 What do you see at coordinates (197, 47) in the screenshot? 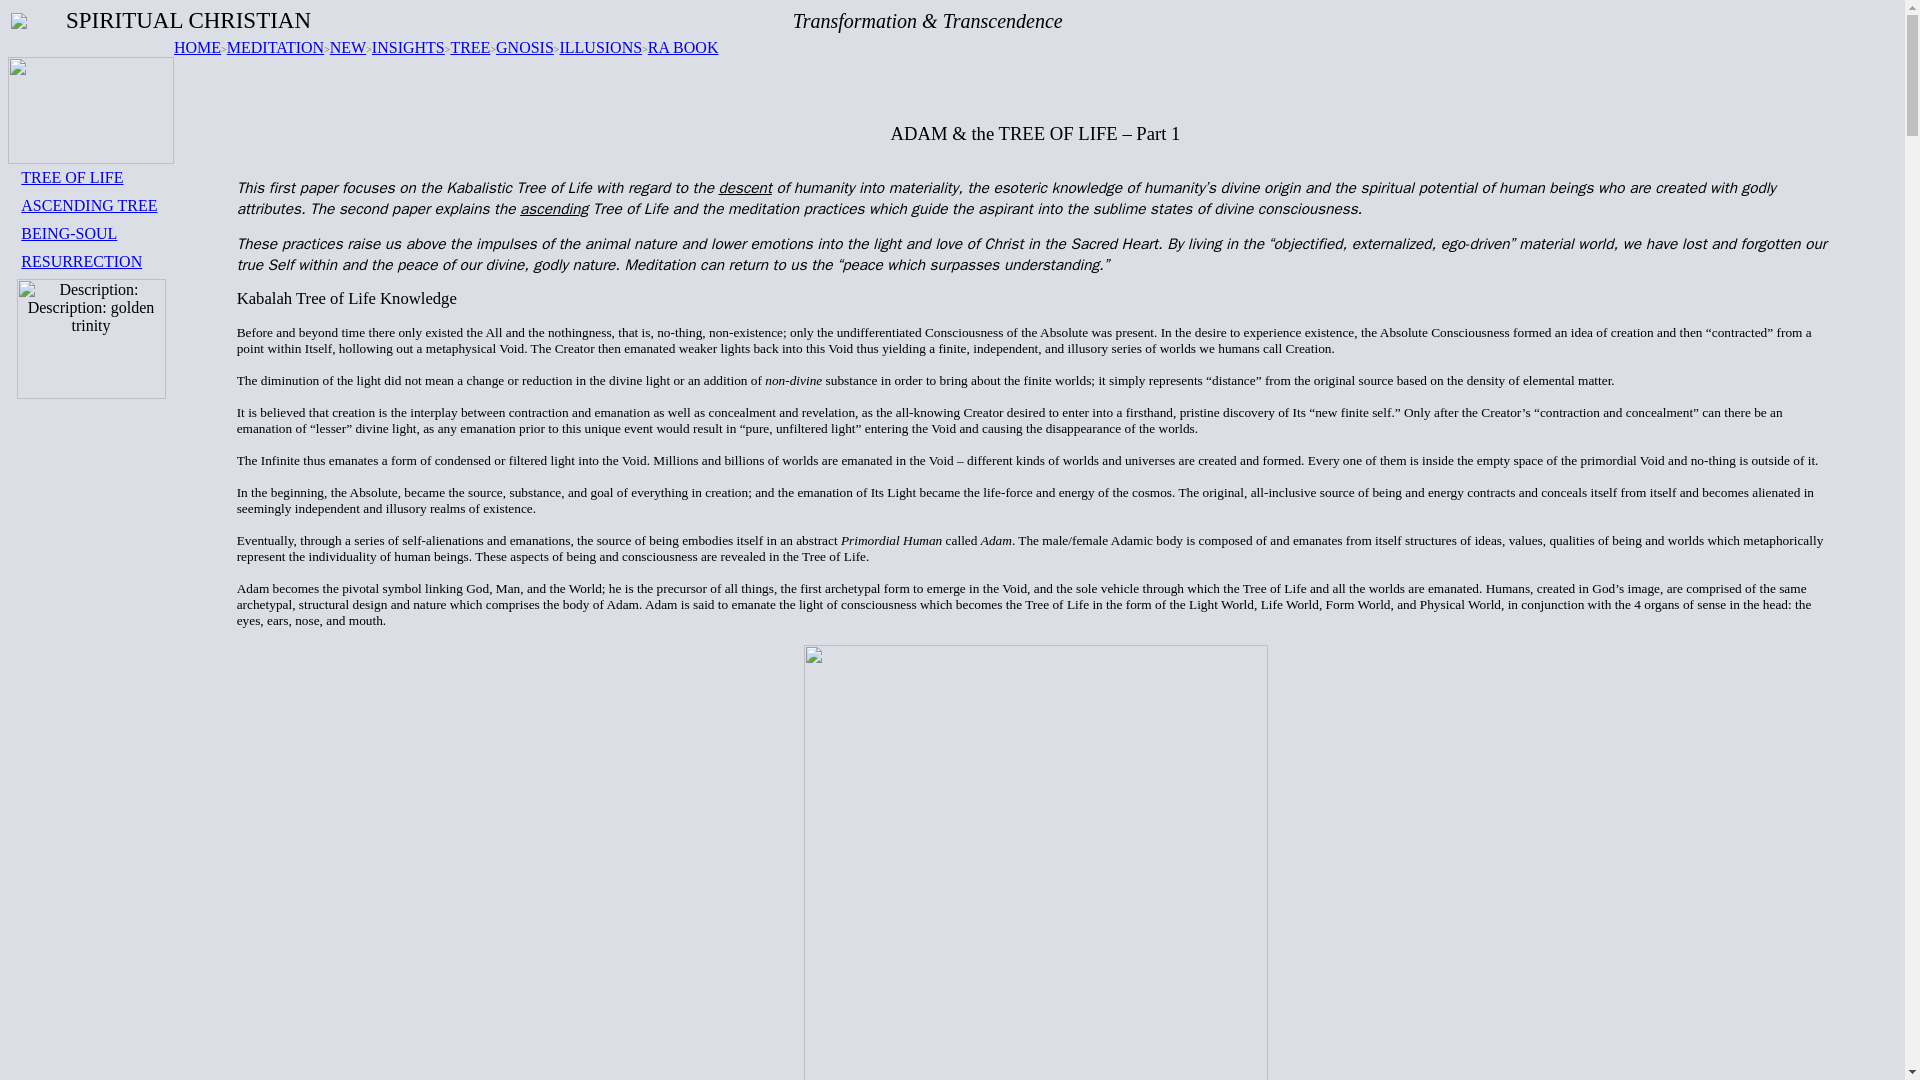
I see `HOME` at bounding box center [197, 47].